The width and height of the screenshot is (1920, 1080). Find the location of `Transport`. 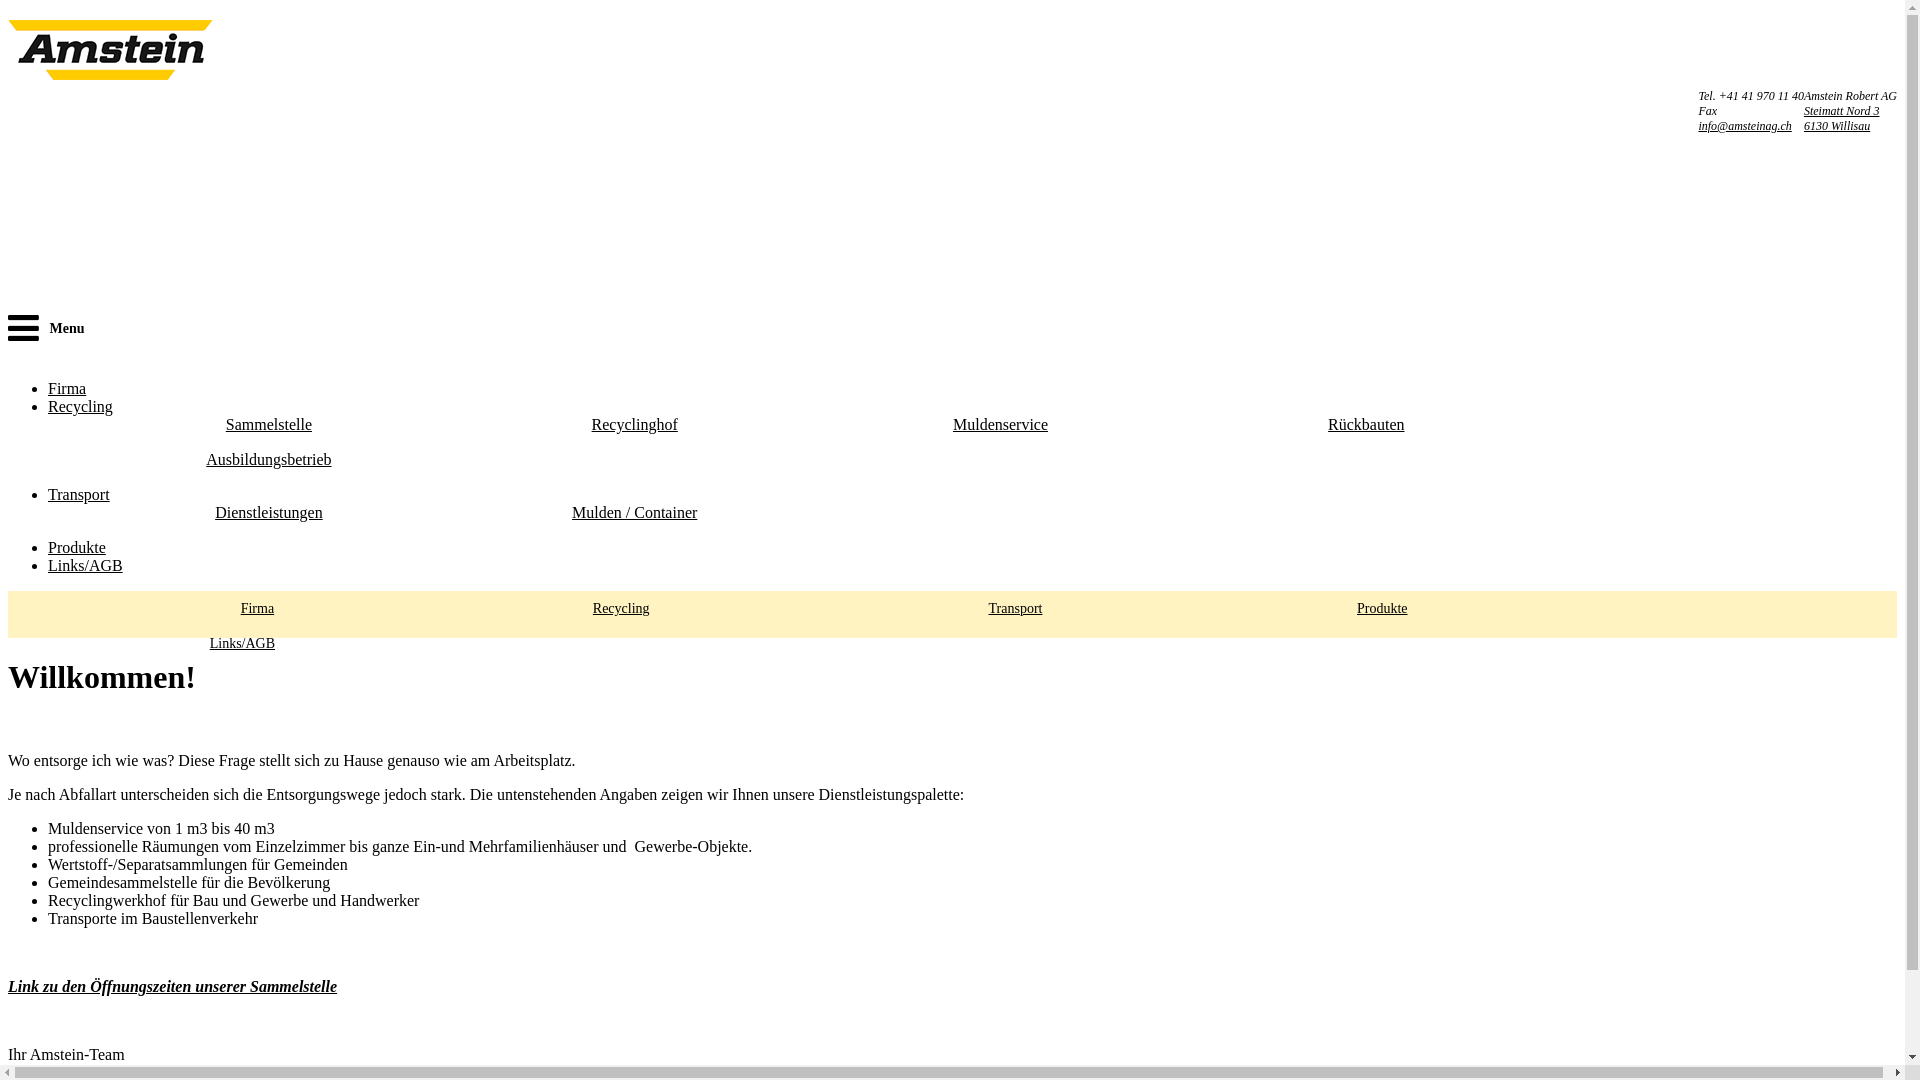

Transport is located at coordinates (79, 494).